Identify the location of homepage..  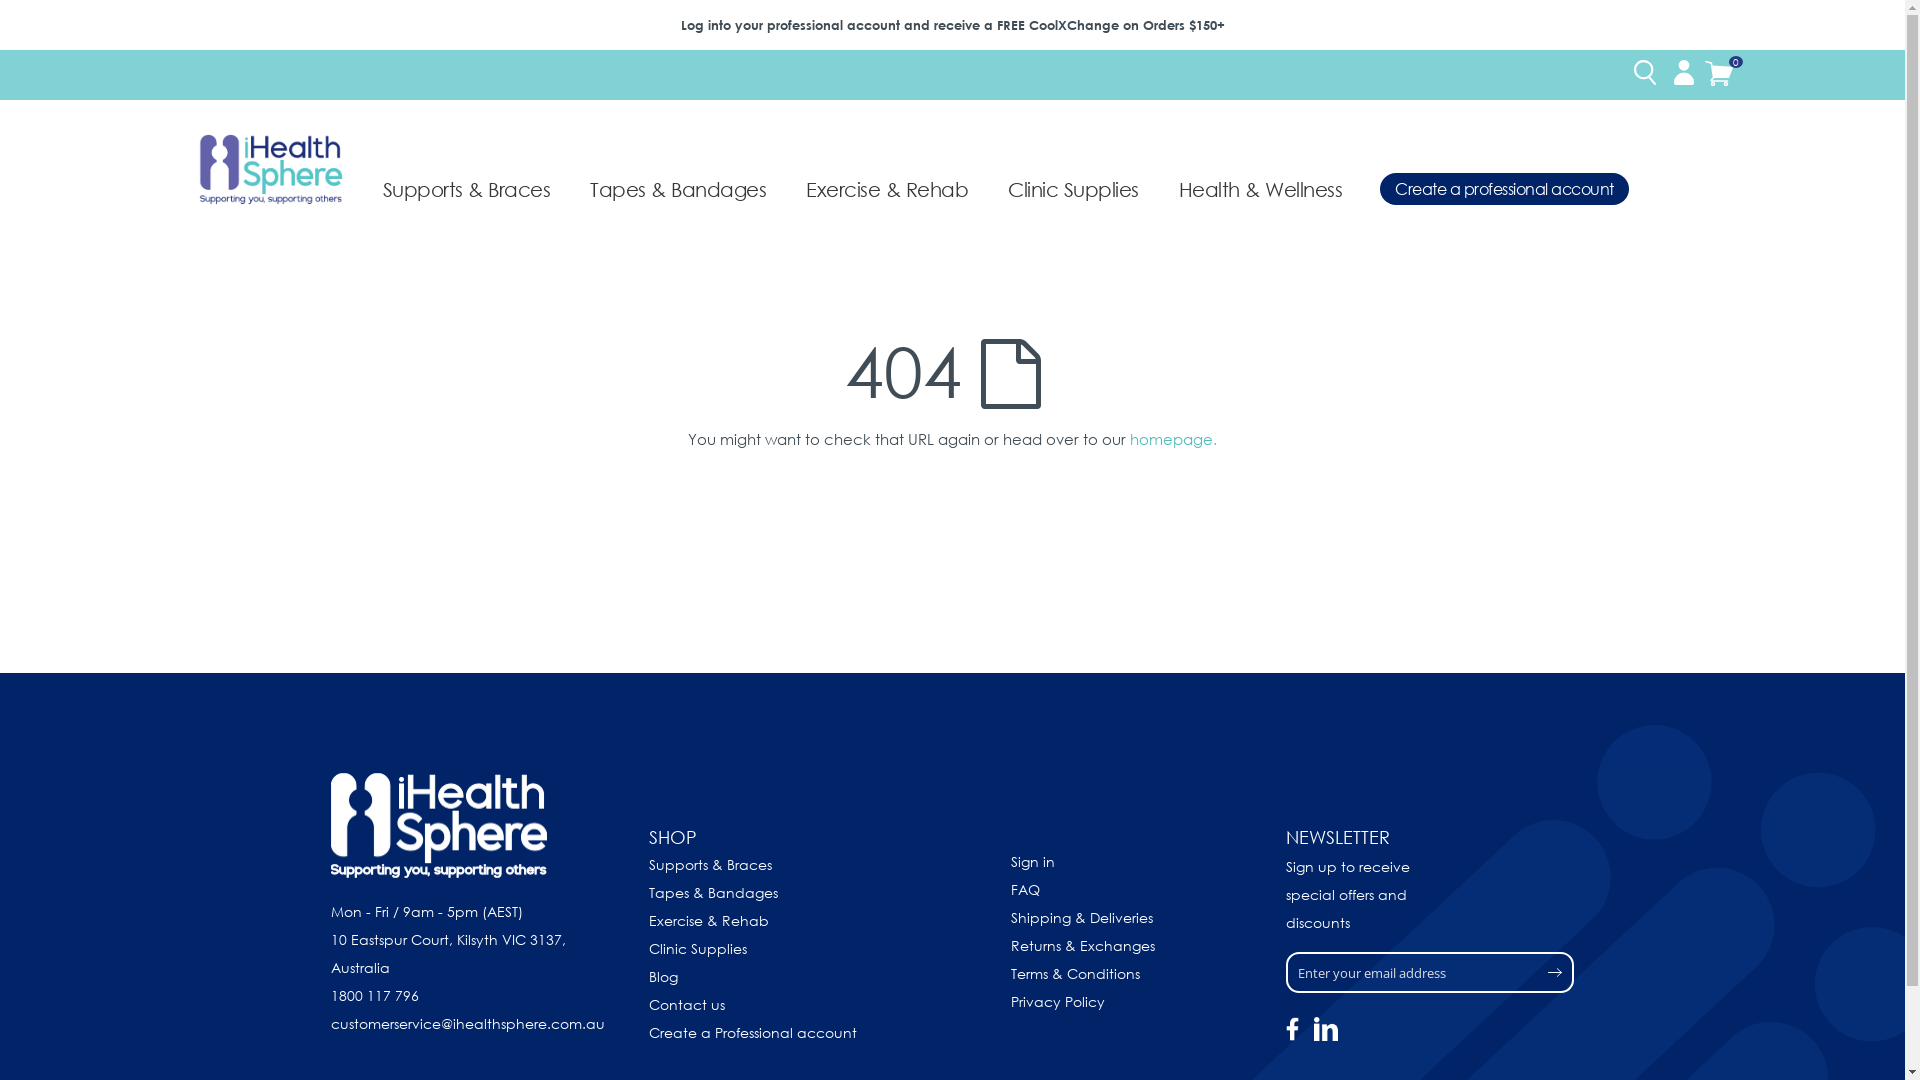
(1174, 439).